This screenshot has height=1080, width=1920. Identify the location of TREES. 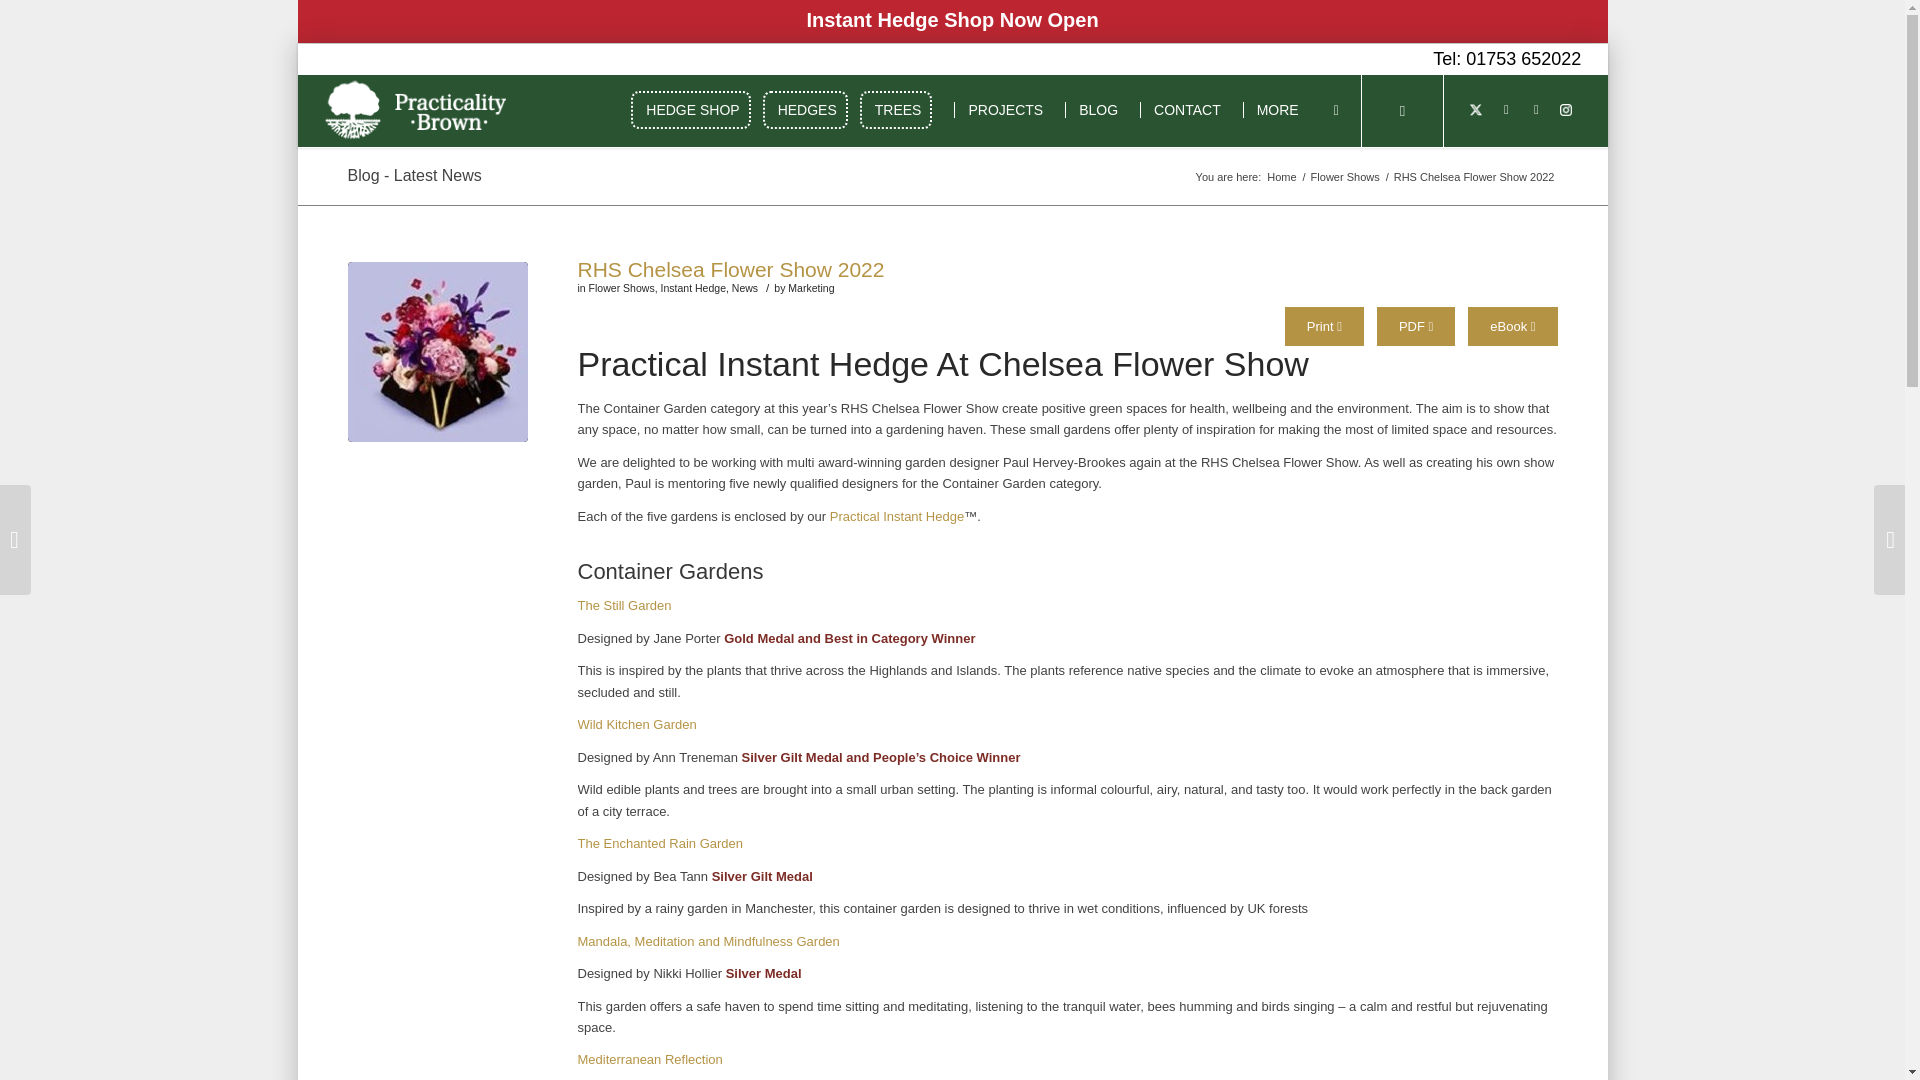
(900, 110).